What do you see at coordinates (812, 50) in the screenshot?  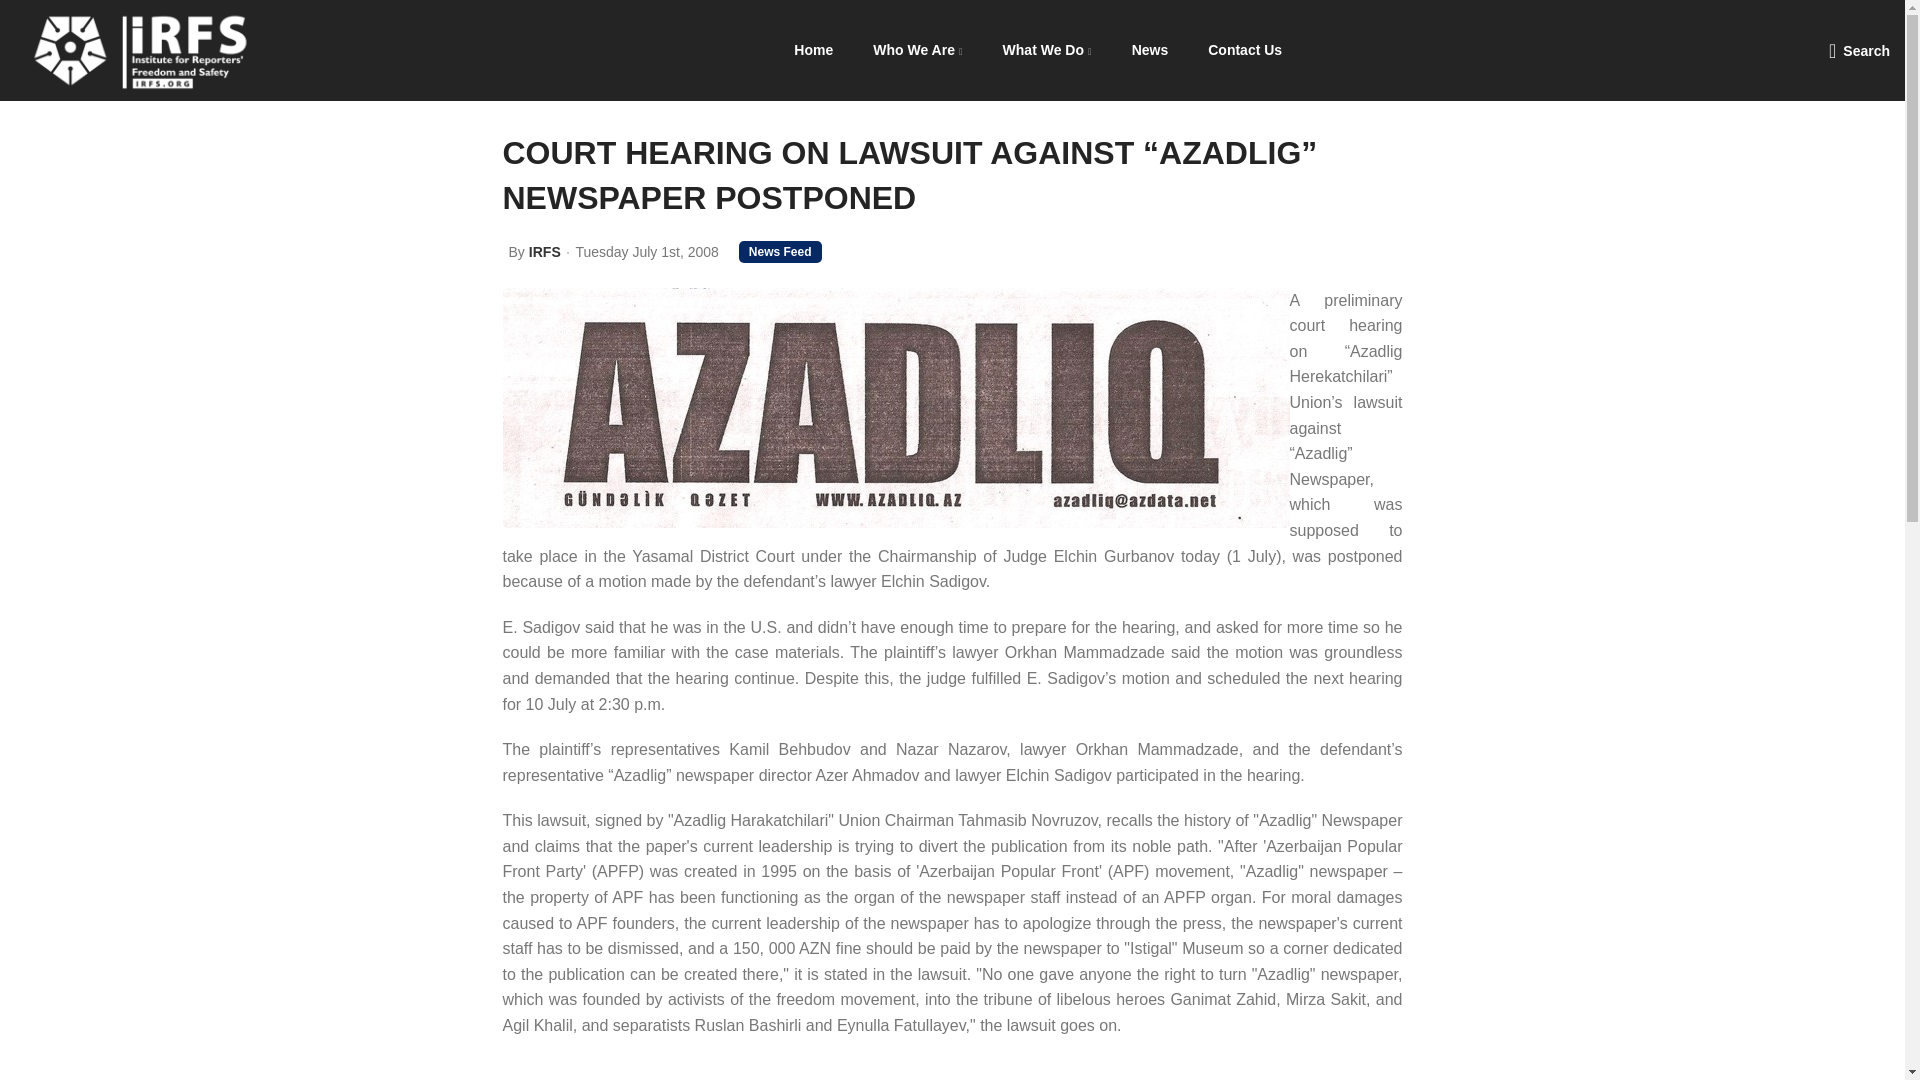 I see `Home` at bounding box center [812, 50].